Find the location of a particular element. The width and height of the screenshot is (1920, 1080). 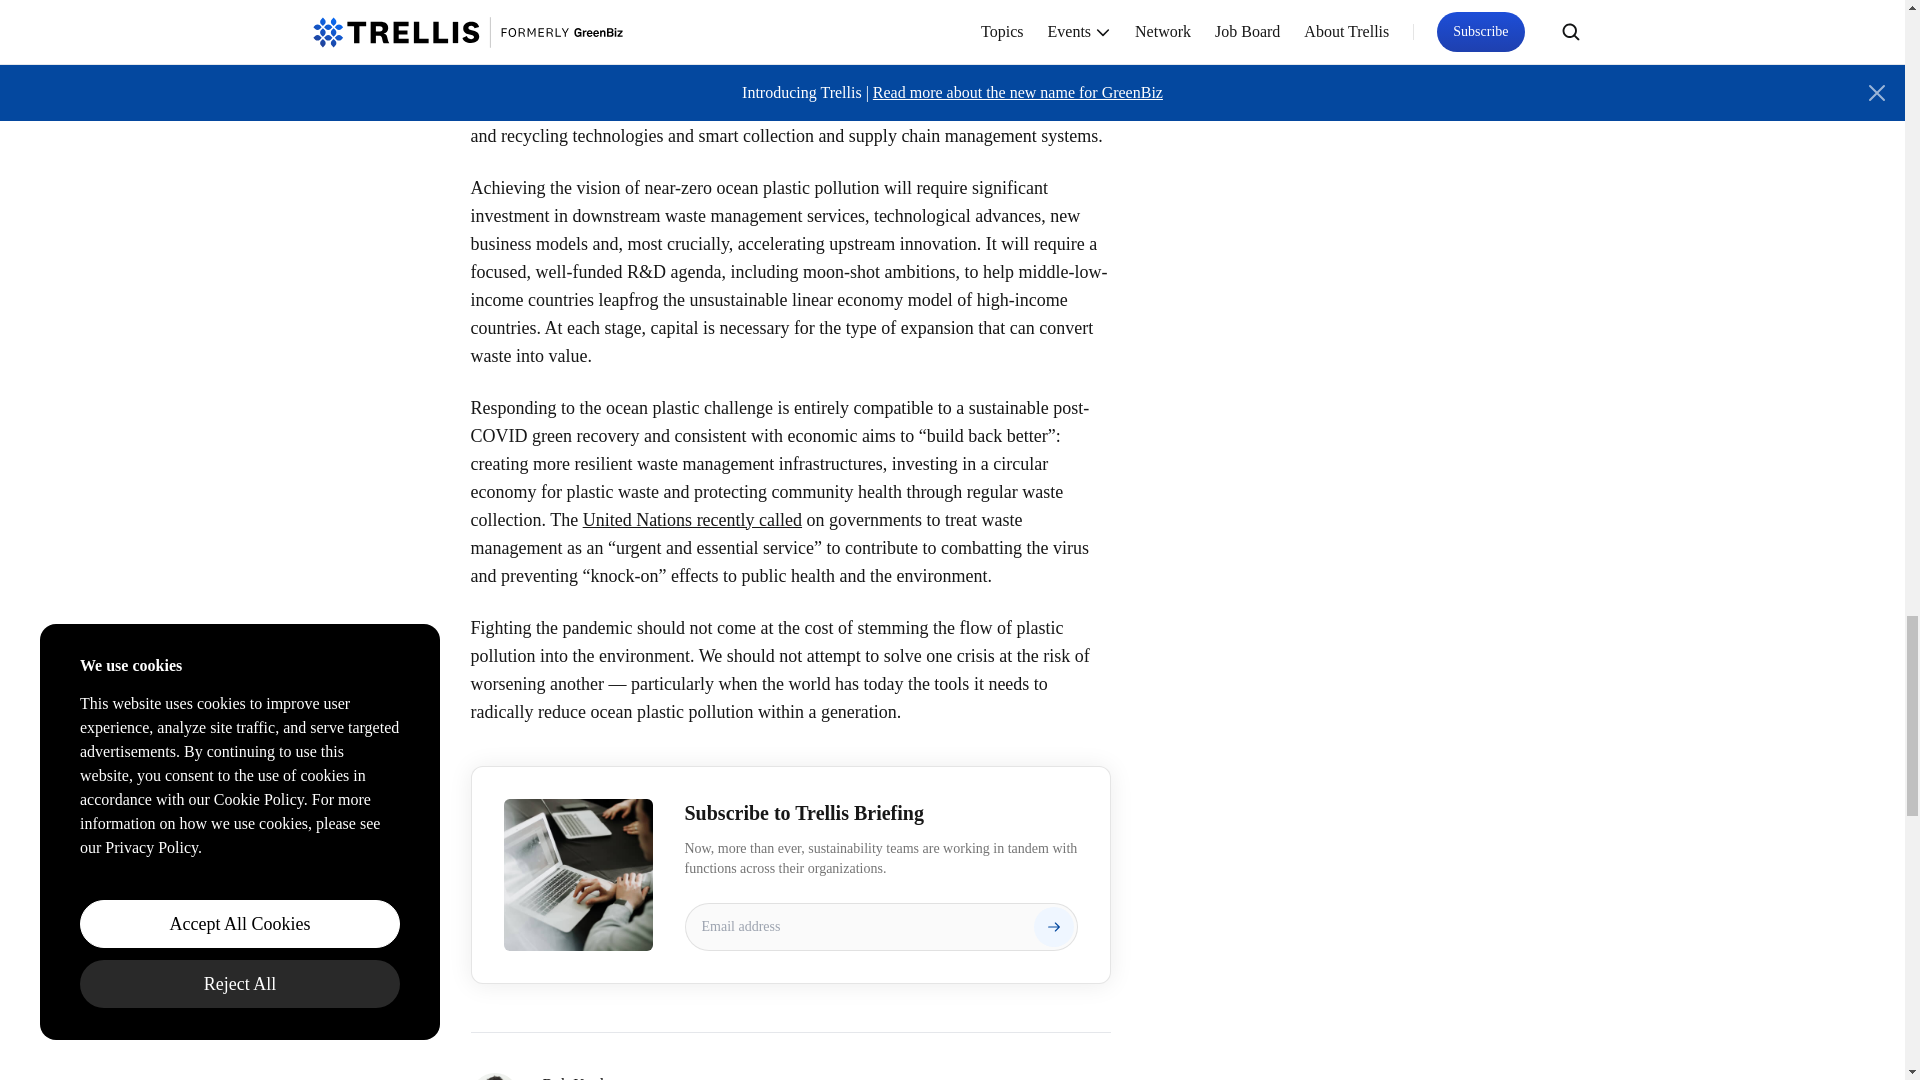

Subscribe is located at coordinates (1054, 927).